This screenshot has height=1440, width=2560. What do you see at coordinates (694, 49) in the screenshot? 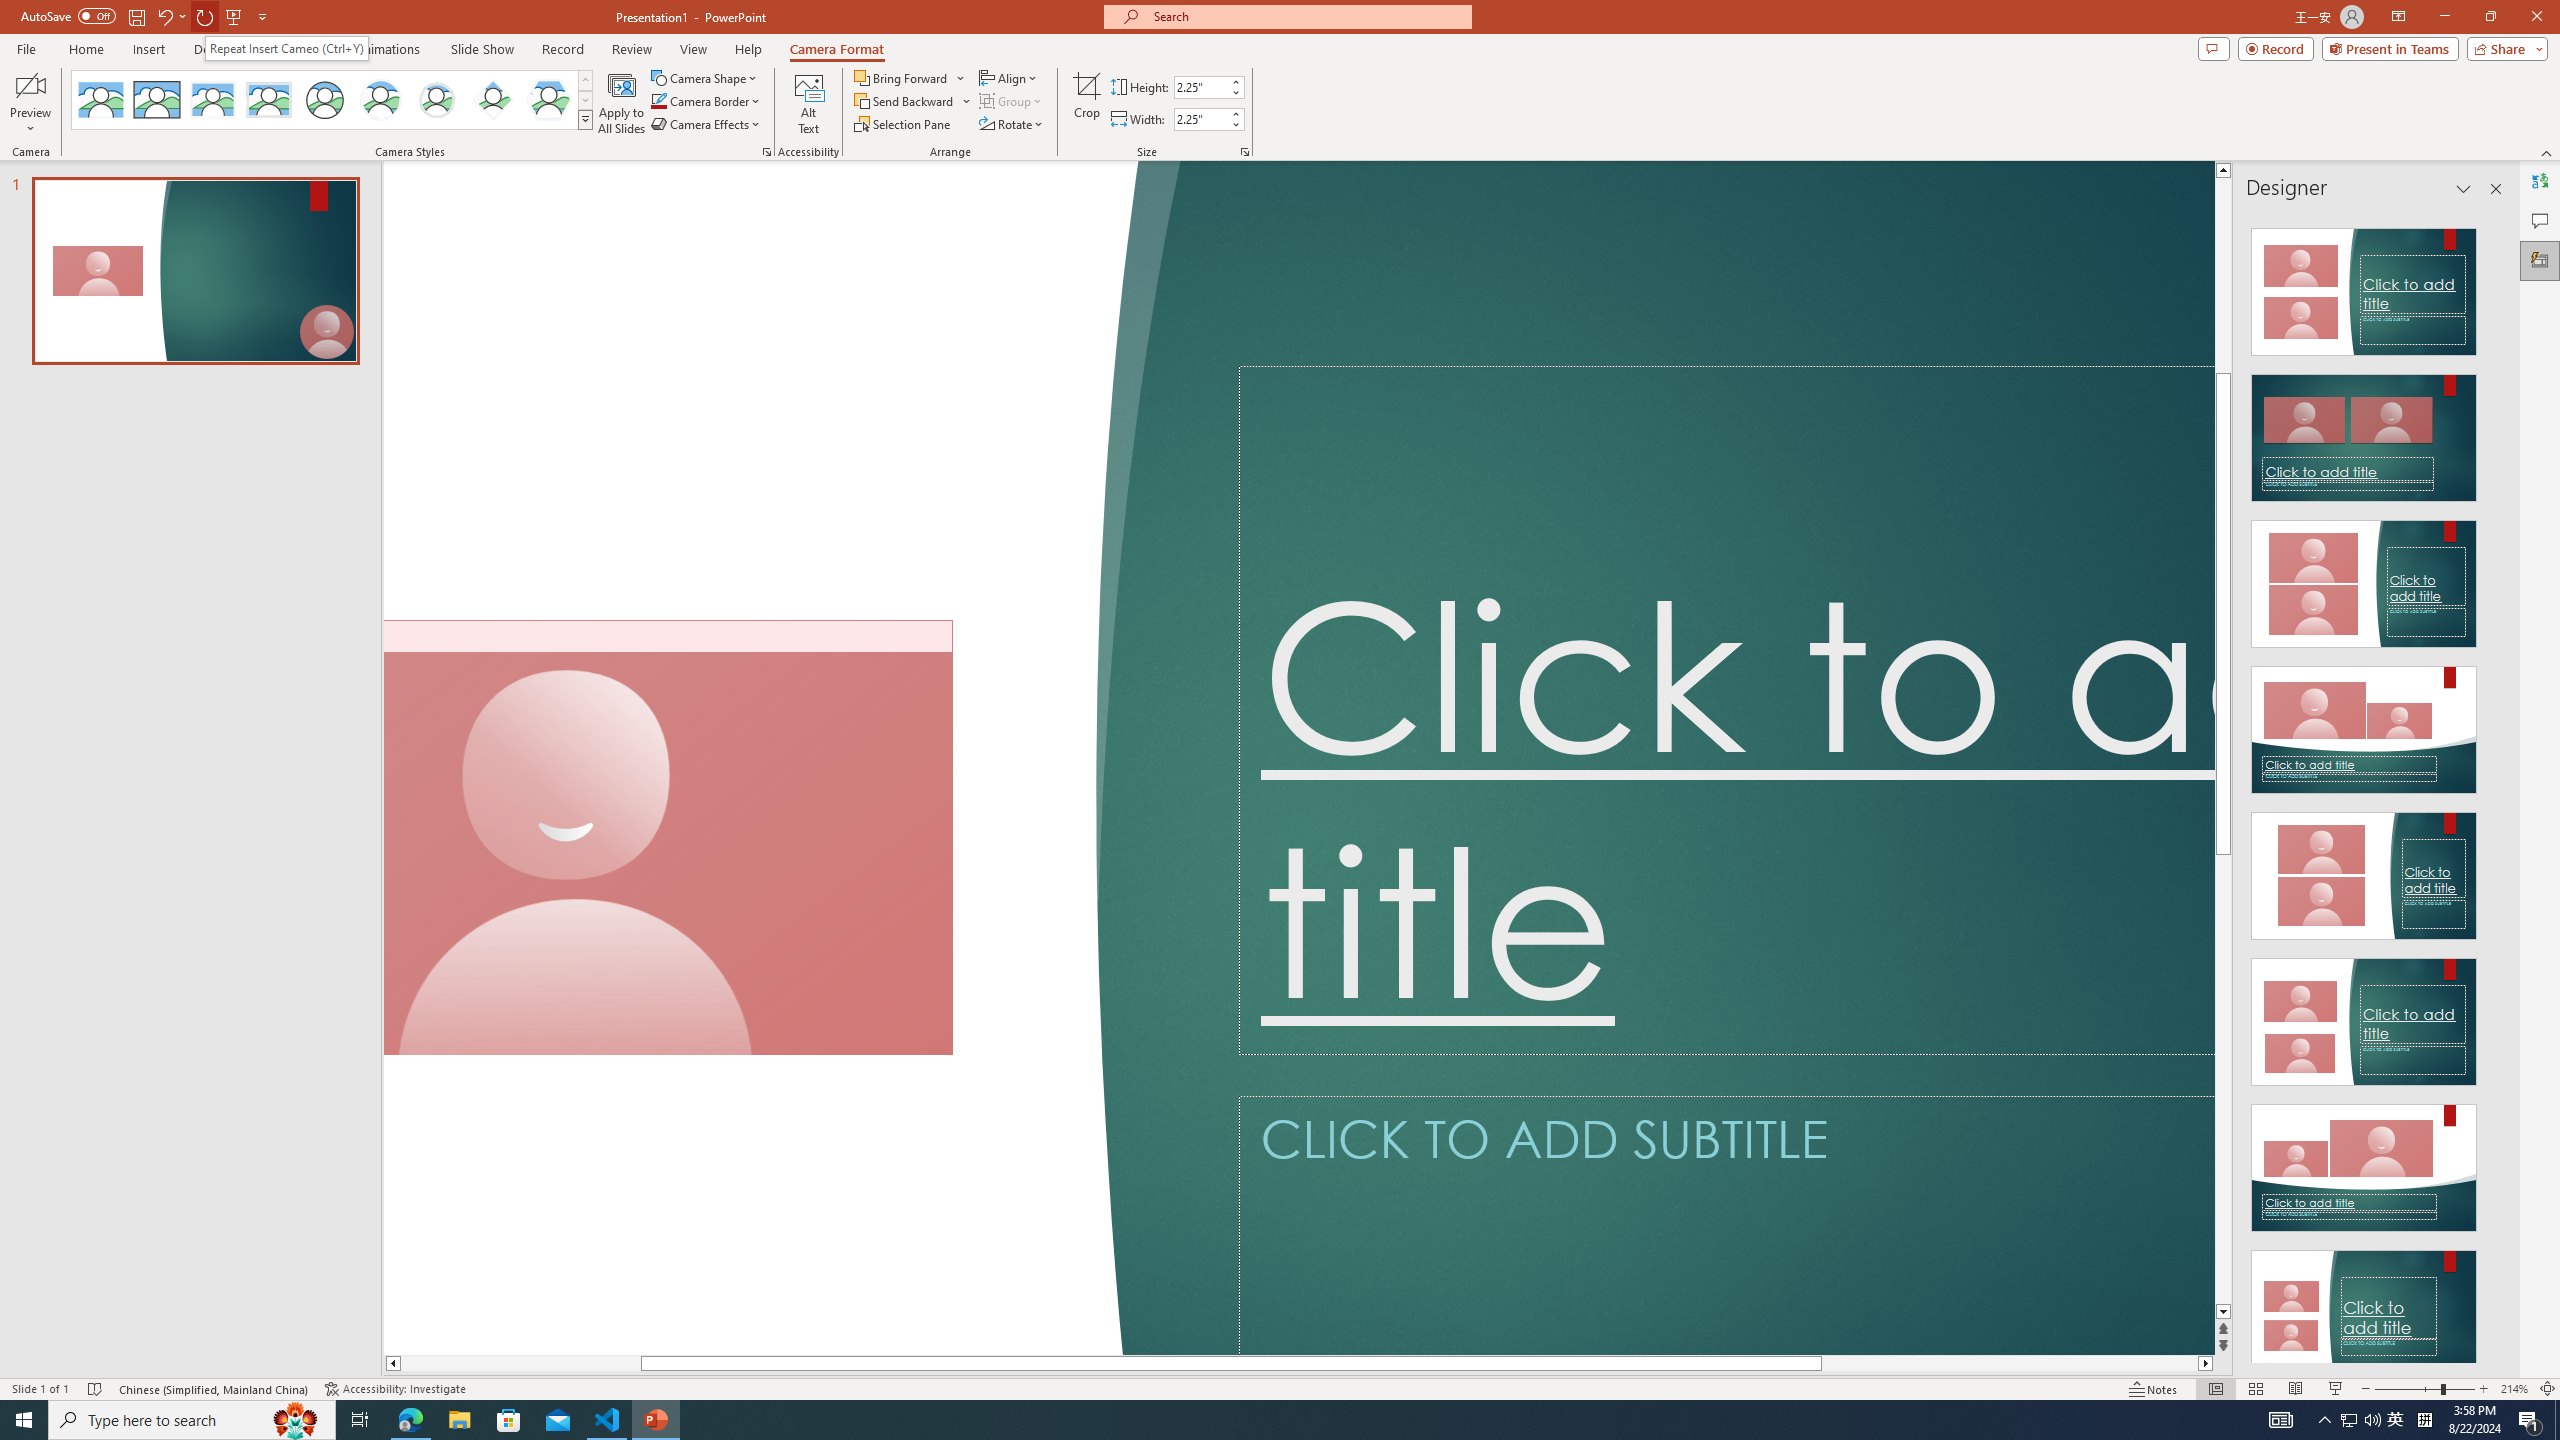
I see `View` at bounding box center [694, 49].